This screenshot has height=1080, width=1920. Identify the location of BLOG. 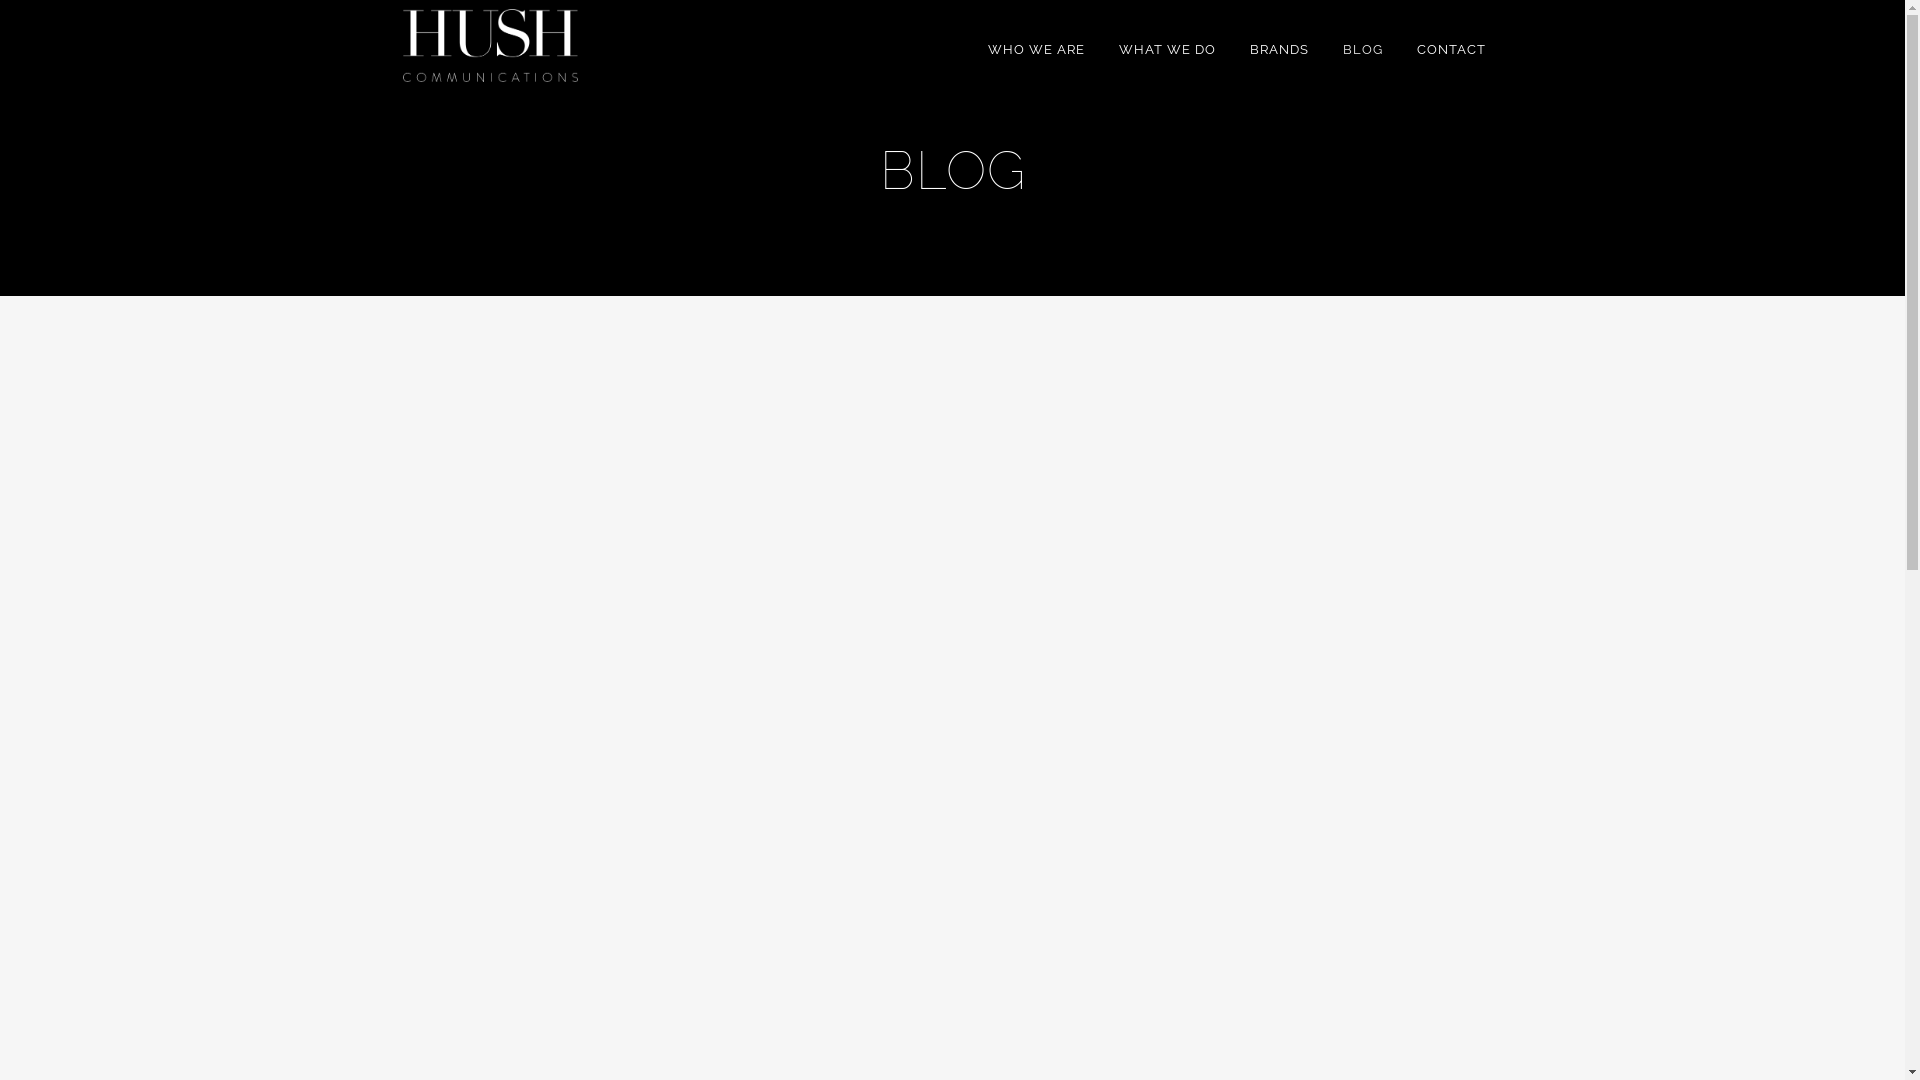
(1363, 50).